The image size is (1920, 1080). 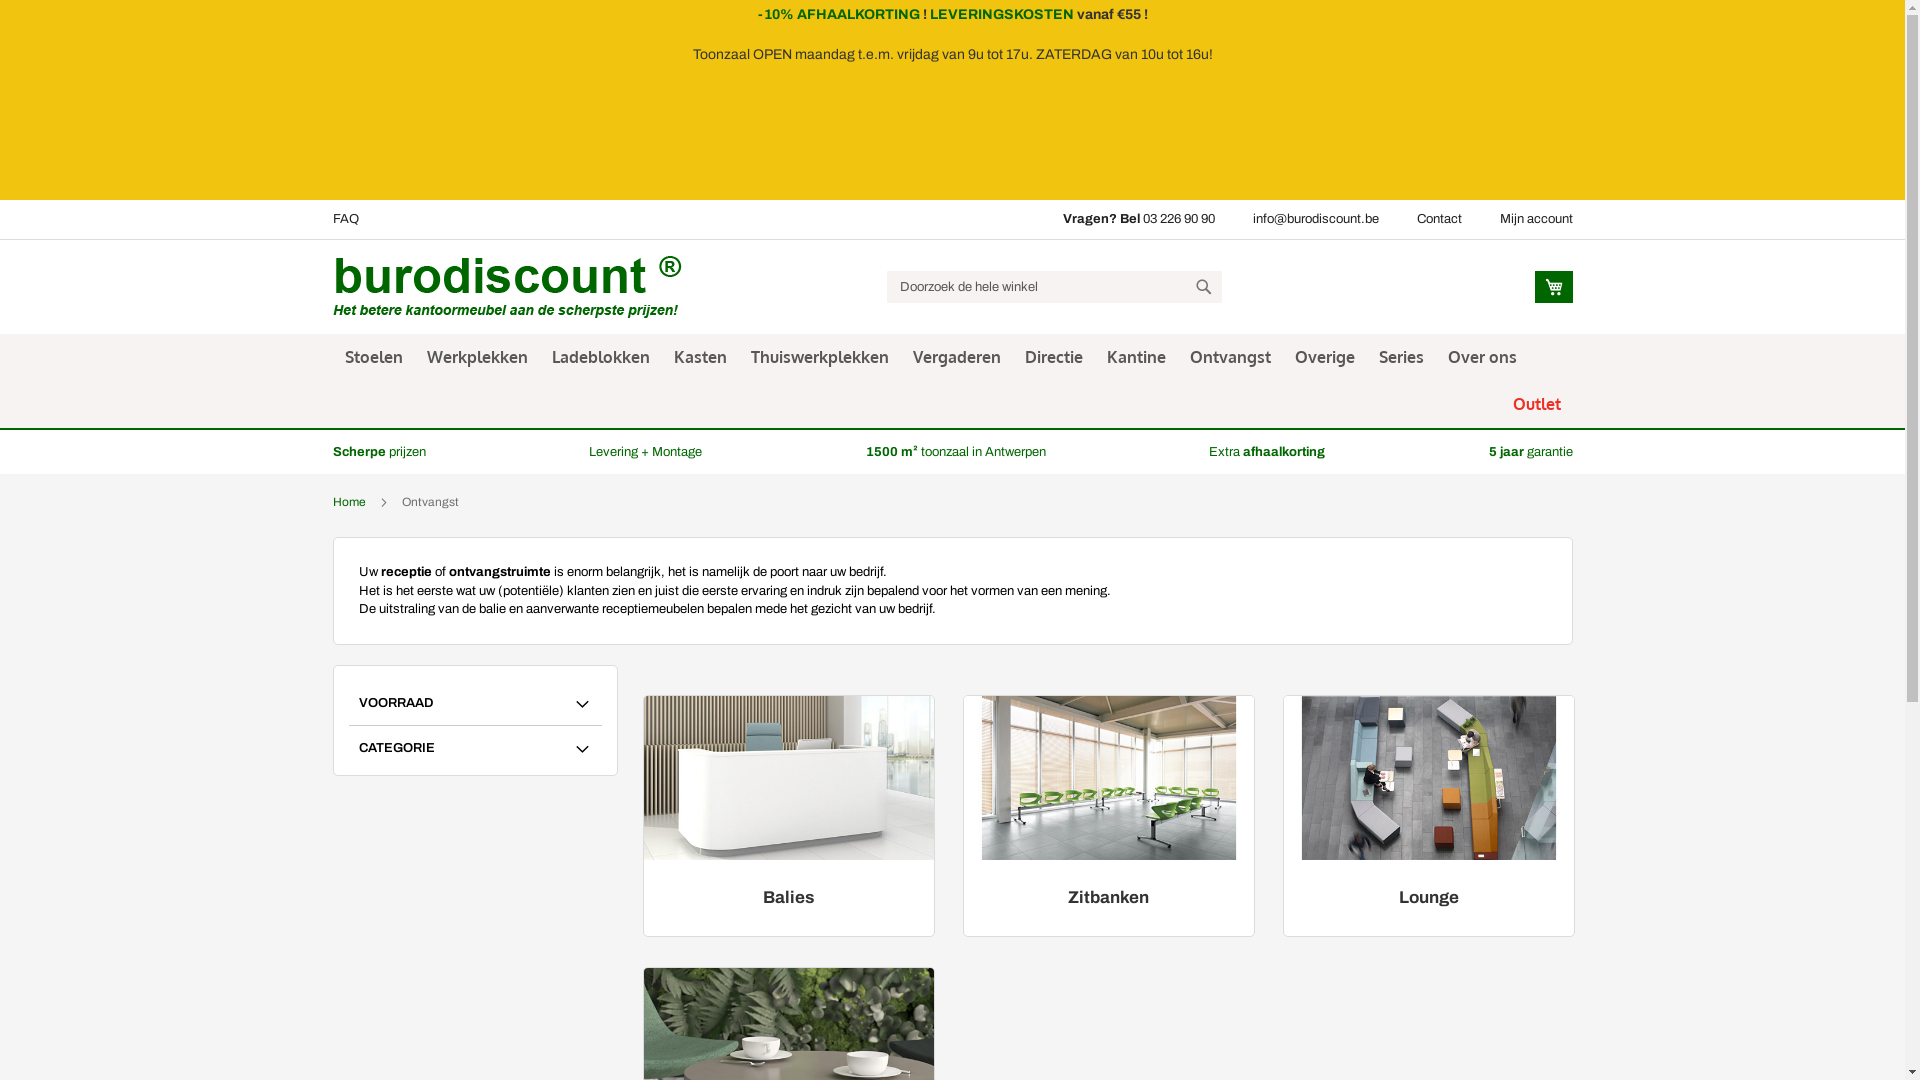 I want to click on Kasten, so click(x=700, y=358).